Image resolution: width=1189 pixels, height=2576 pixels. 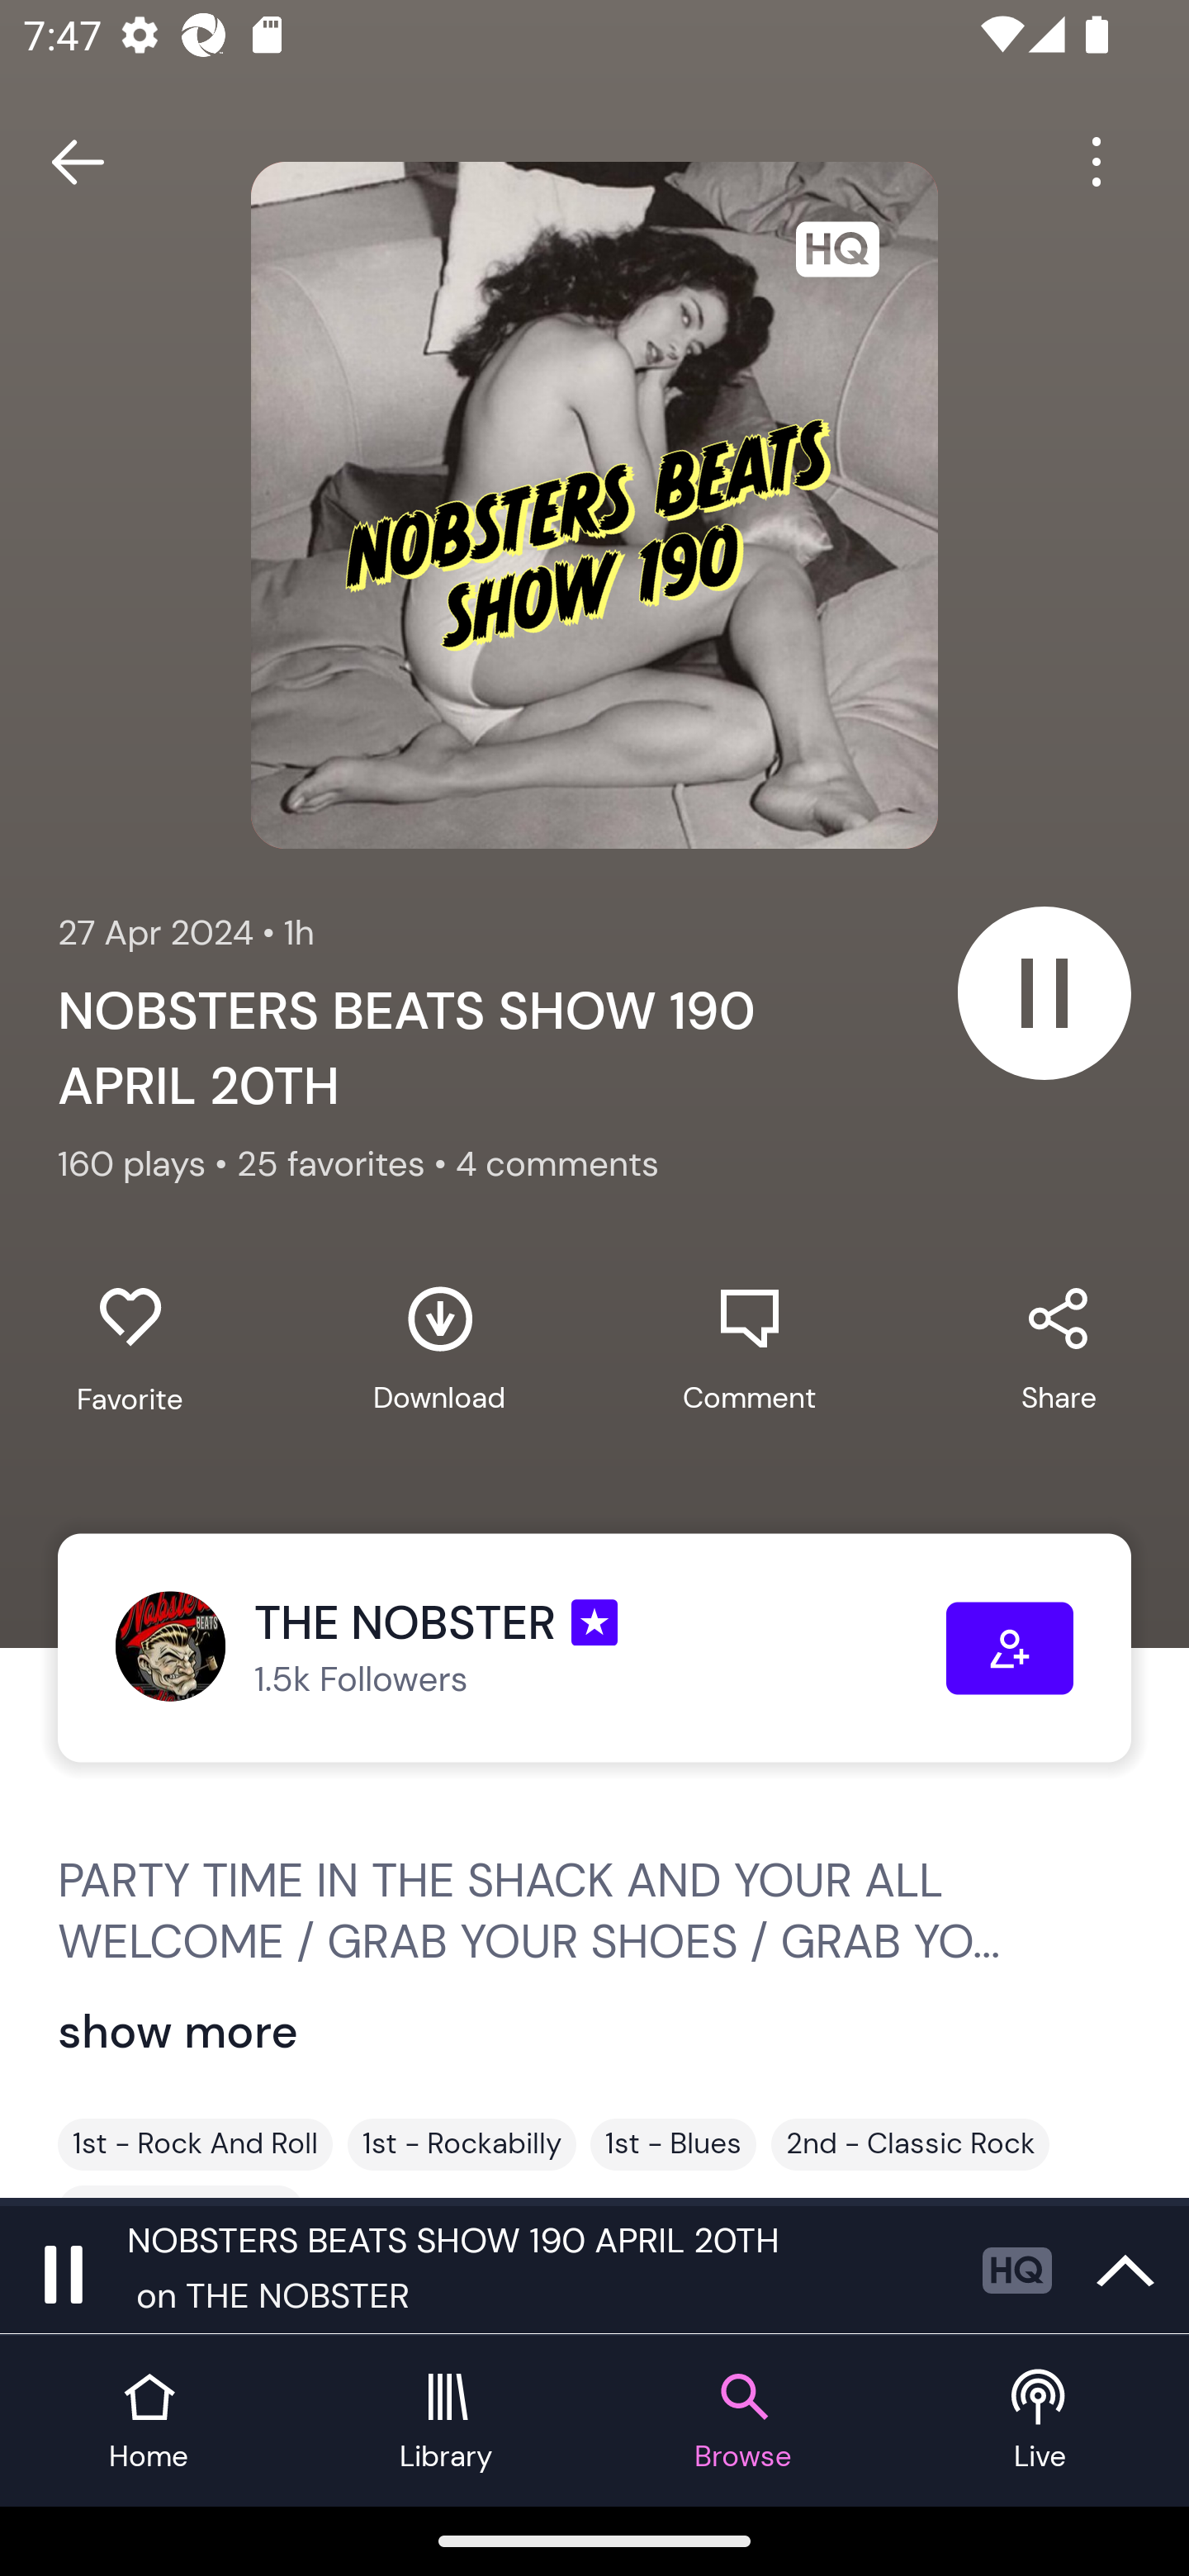 I want to click on Comment, so click(x=749, y=1349).